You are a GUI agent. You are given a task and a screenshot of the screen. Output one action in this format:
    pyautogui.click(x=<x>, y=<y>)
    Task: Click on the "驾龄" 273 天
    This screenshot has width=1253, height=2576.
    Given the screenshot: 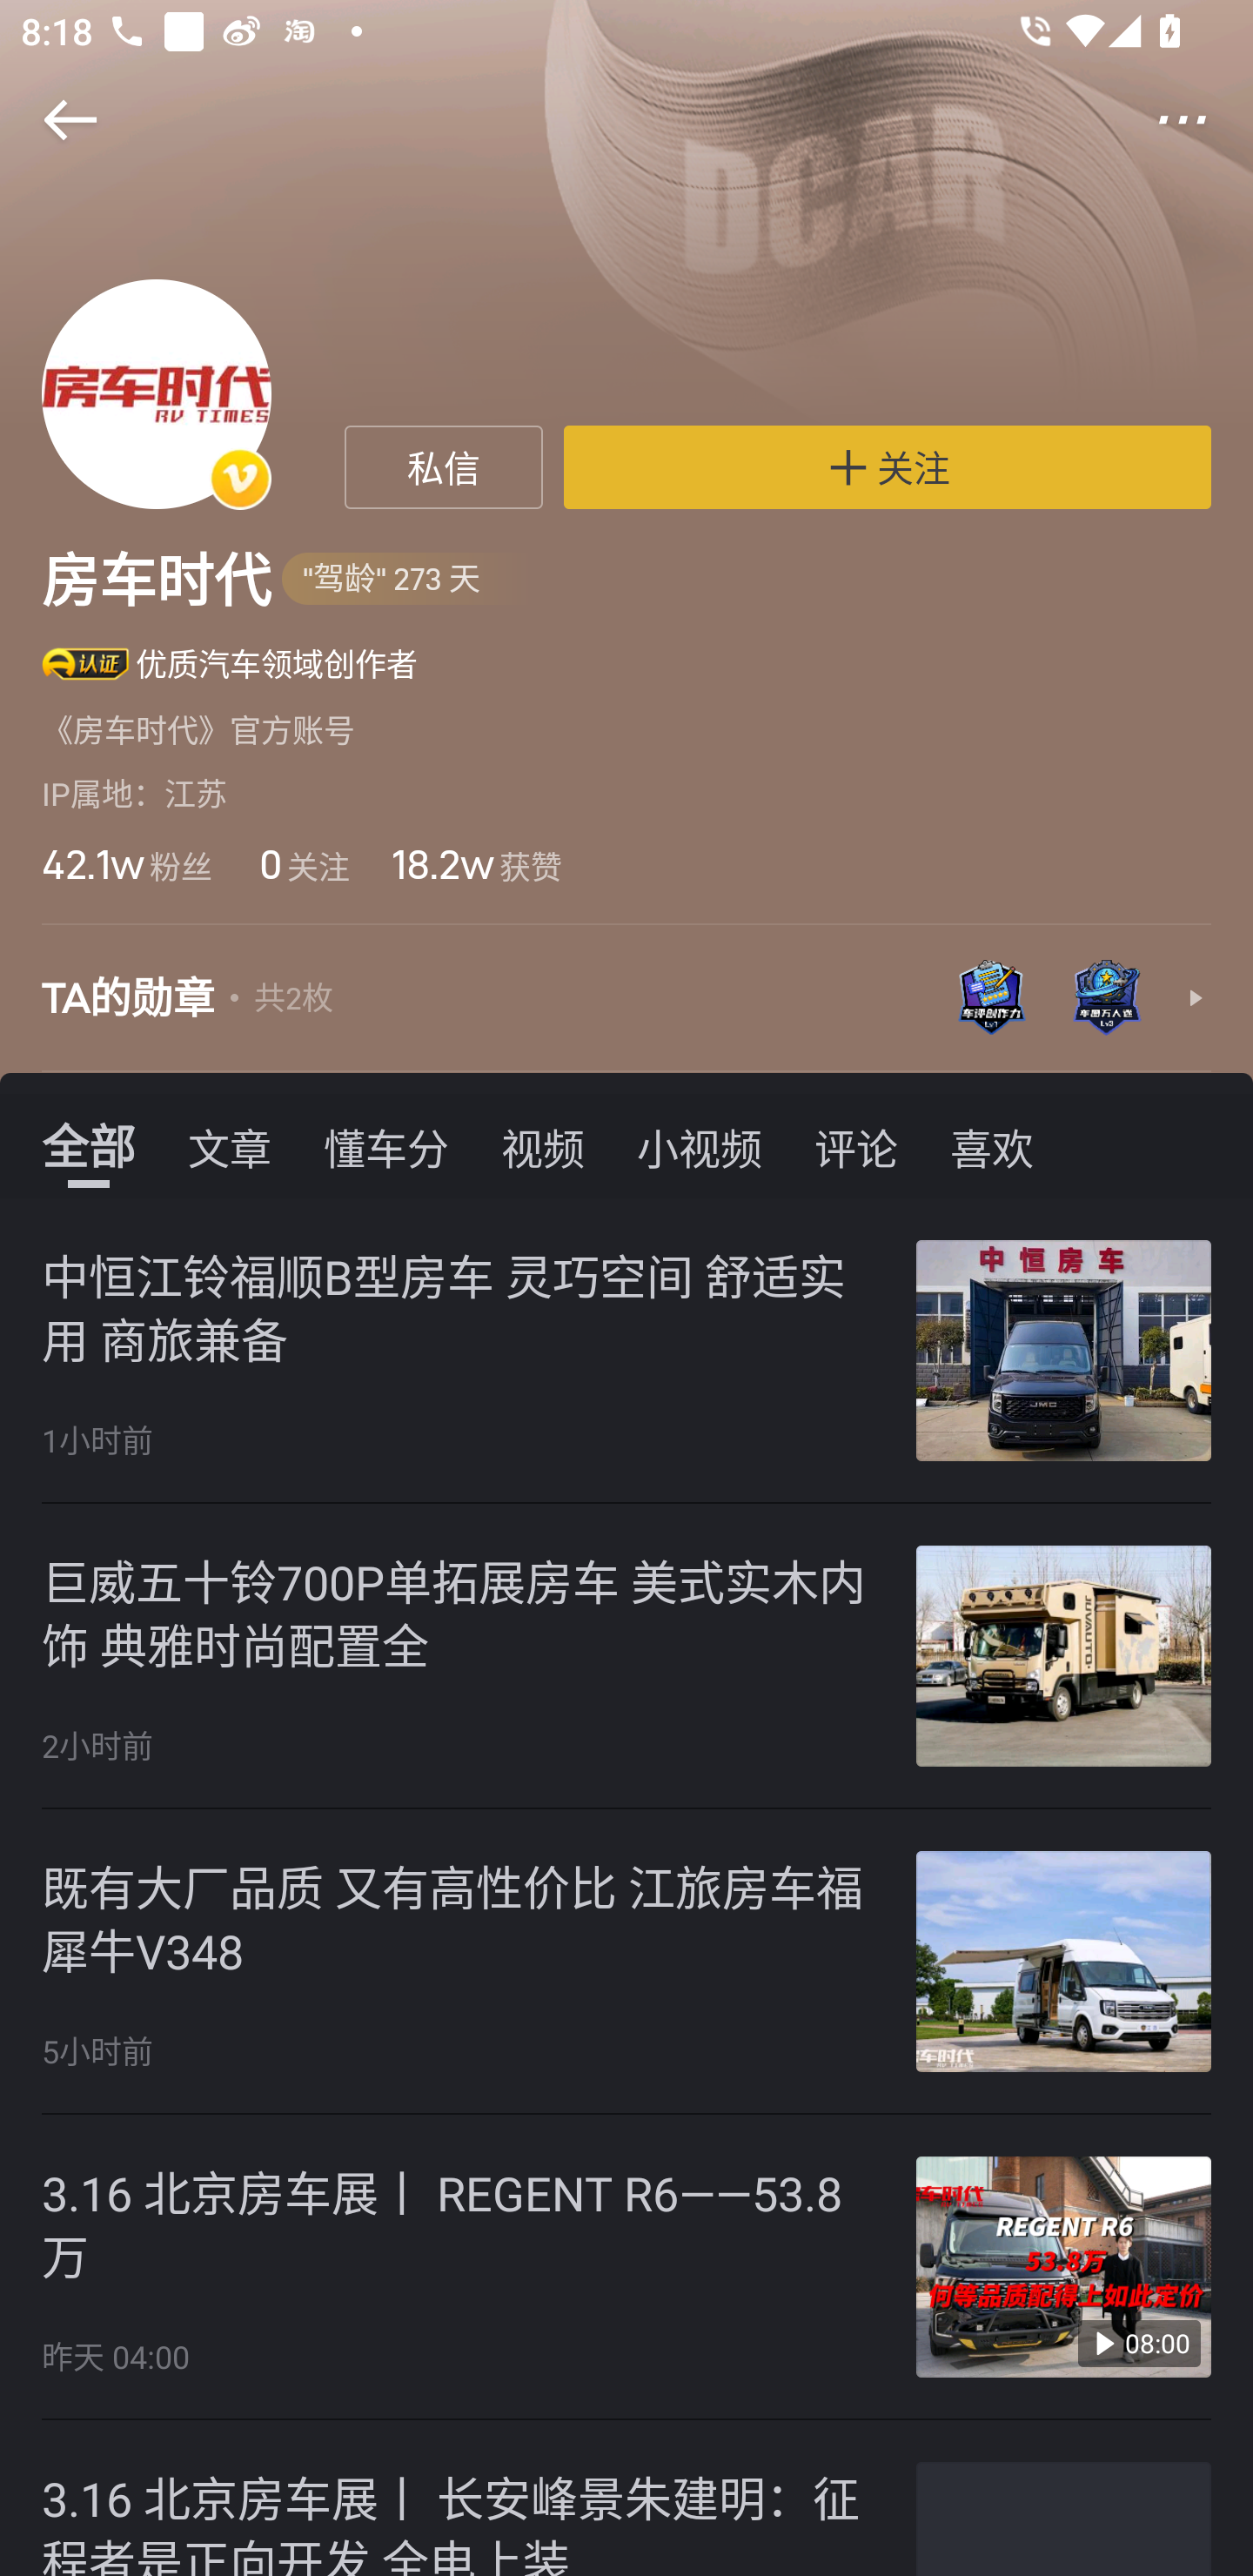 What is the action you would take?
    pyautogui.click(x=407, y=580)
    